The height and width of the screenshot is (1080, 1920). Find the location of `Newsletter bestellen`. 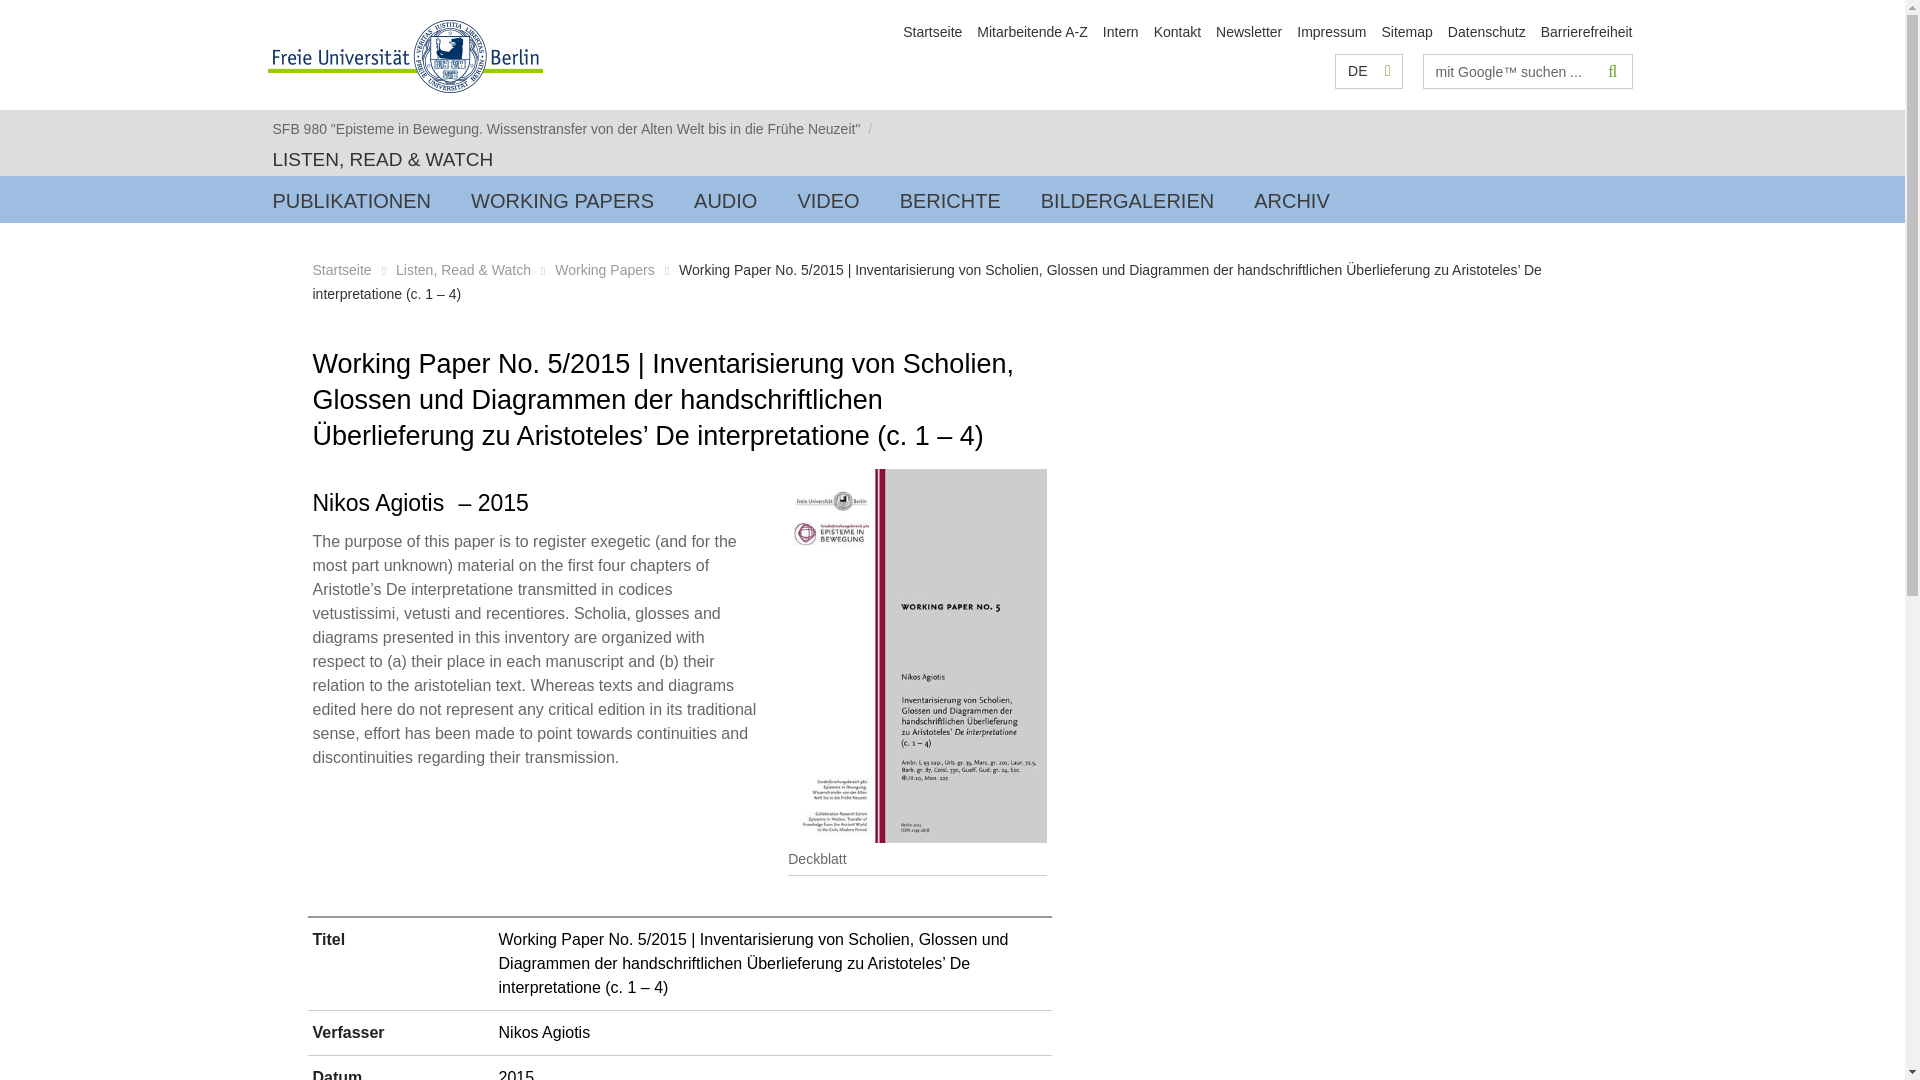

Newsletter bestellen is located at coordinates (1248, 31).